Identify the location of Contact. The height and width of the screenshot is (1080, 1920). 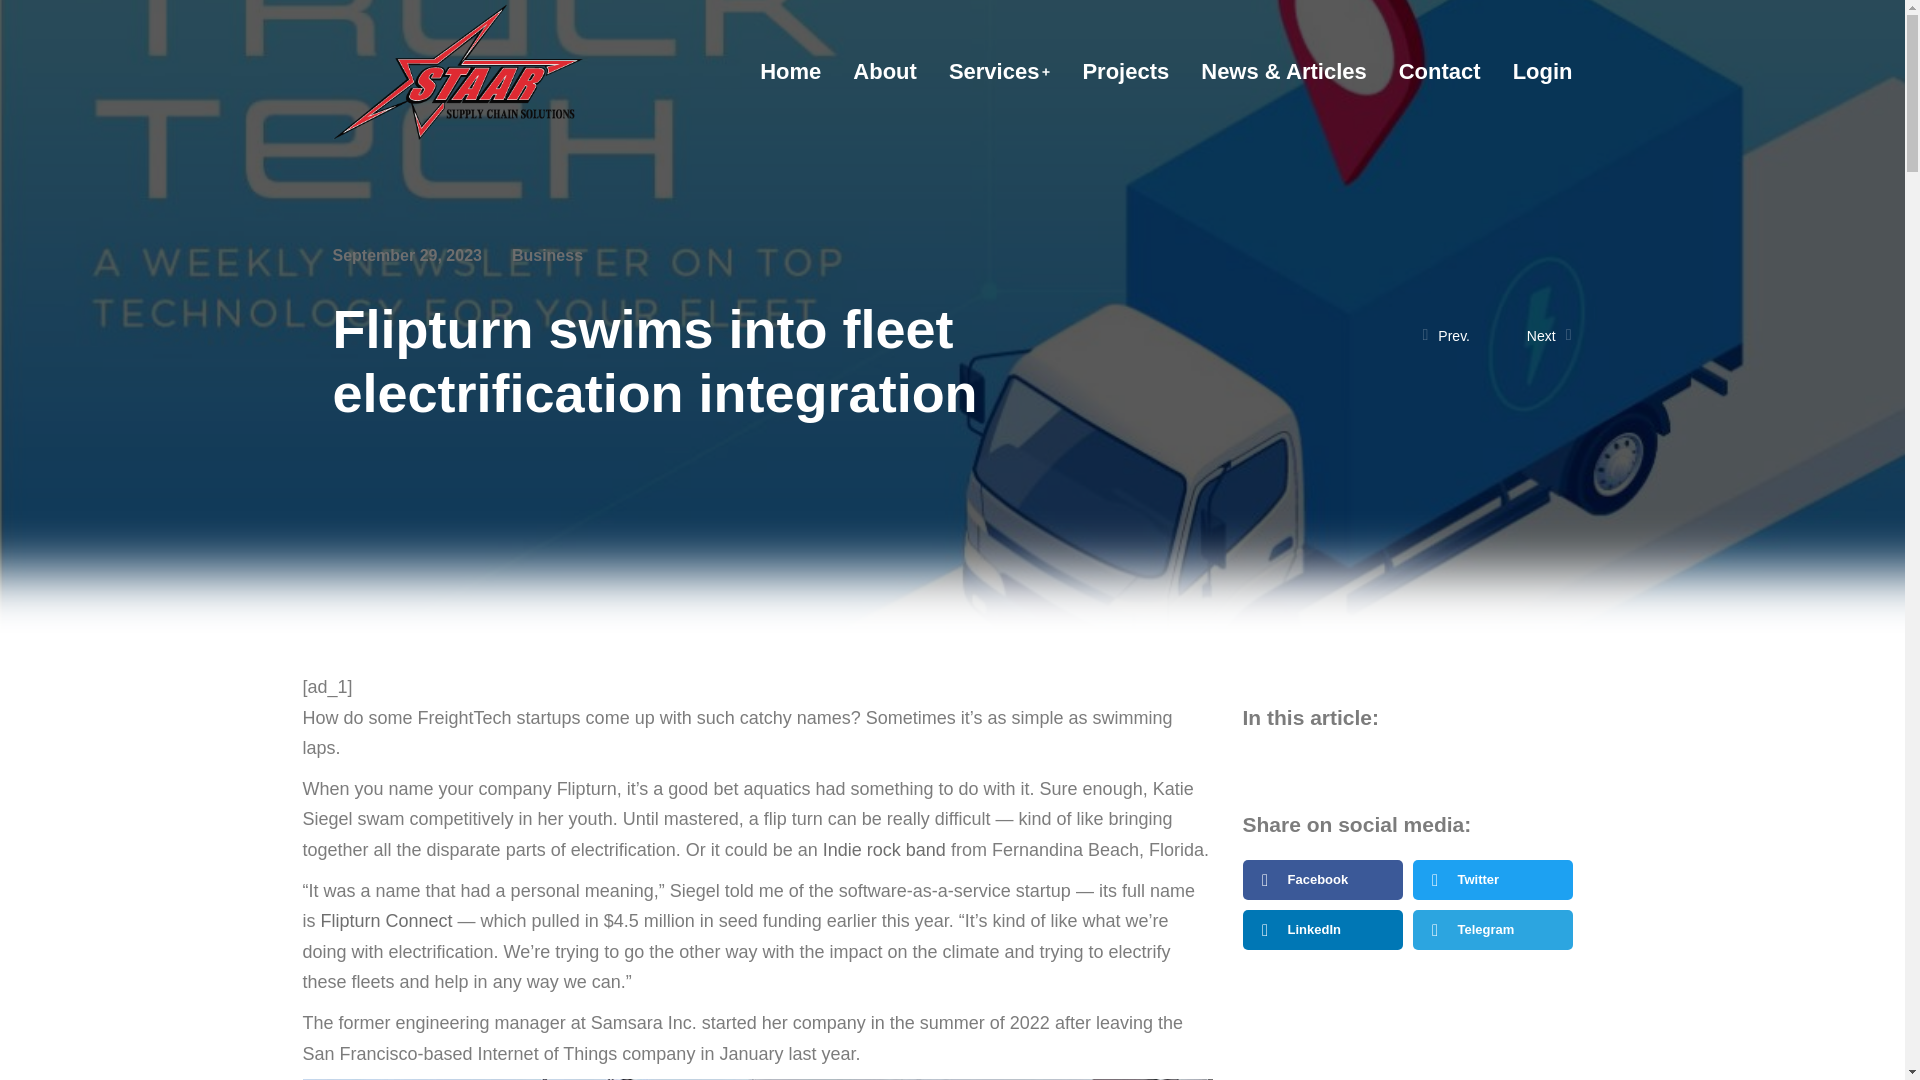
(1440, 72).